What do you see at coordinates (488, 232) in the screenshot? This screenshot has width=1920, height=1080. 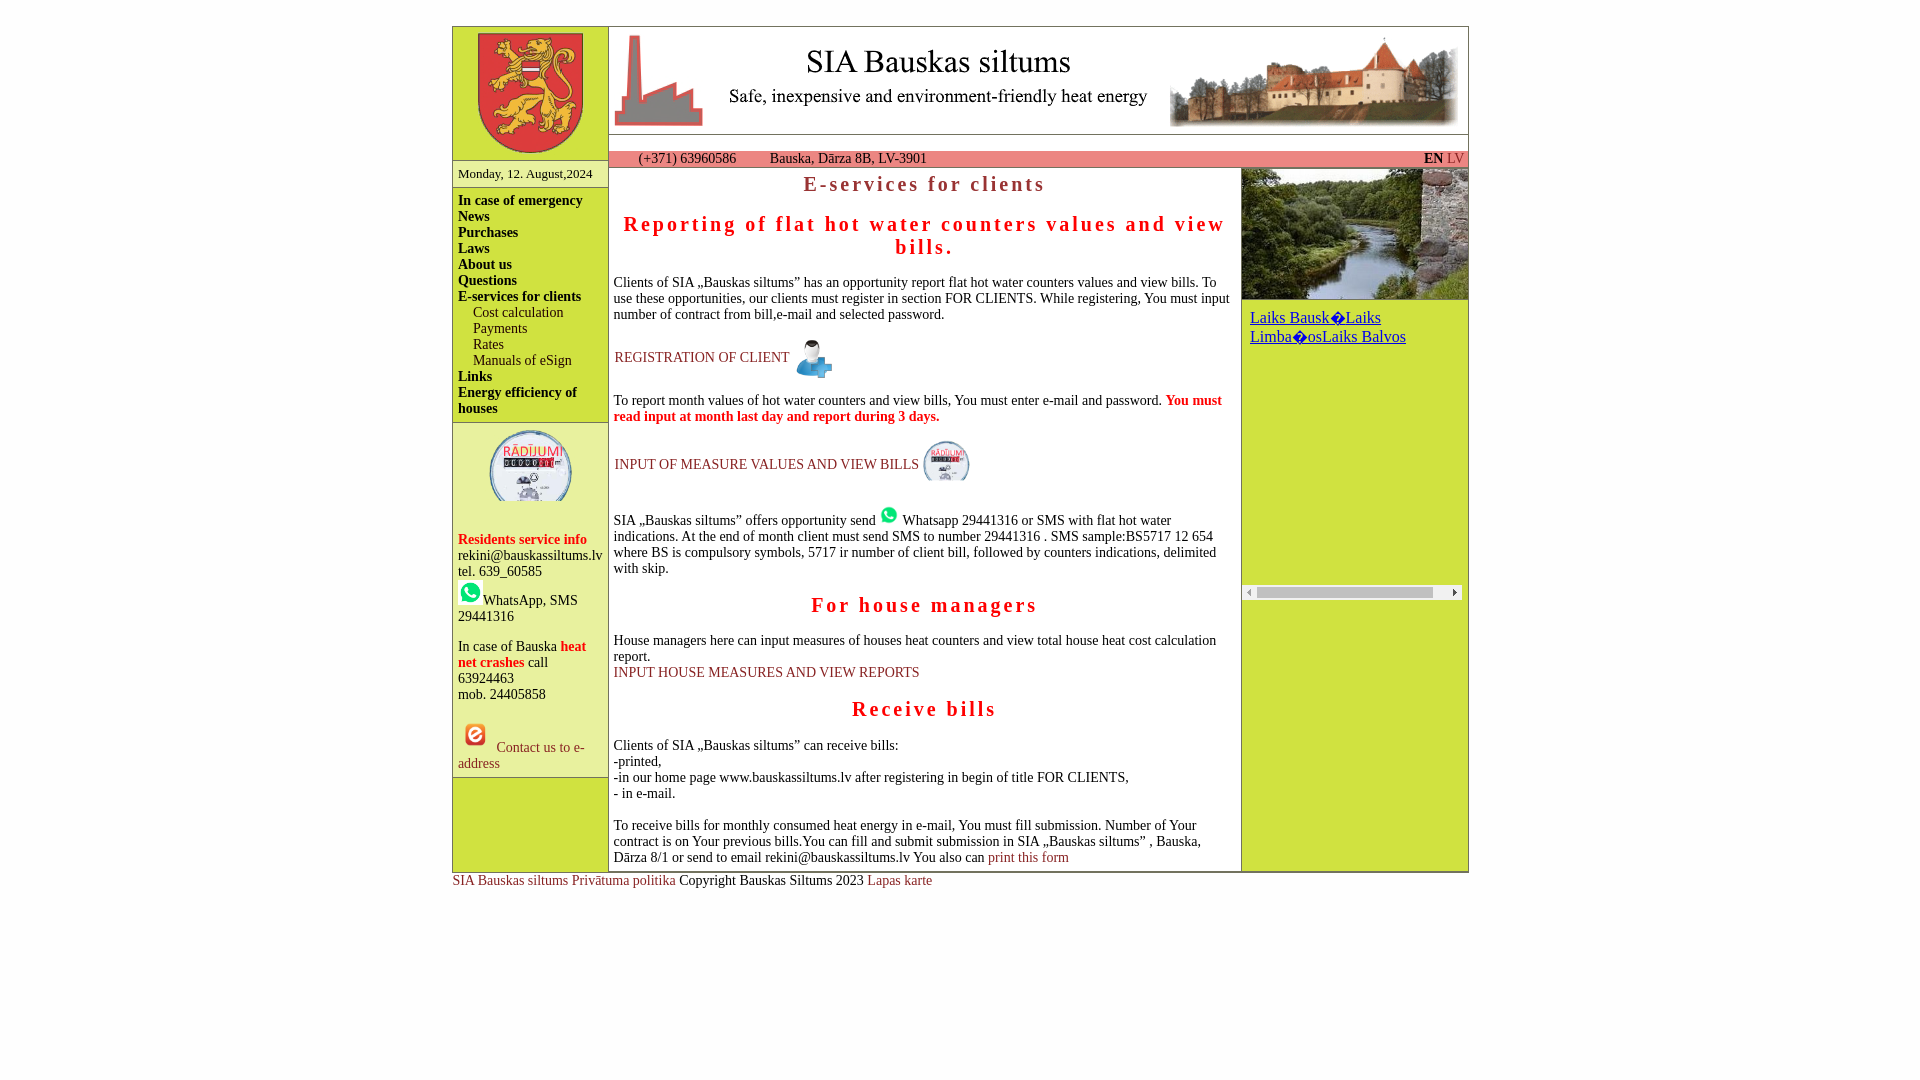 I see `Purchases` at bounding box center [488, 232].